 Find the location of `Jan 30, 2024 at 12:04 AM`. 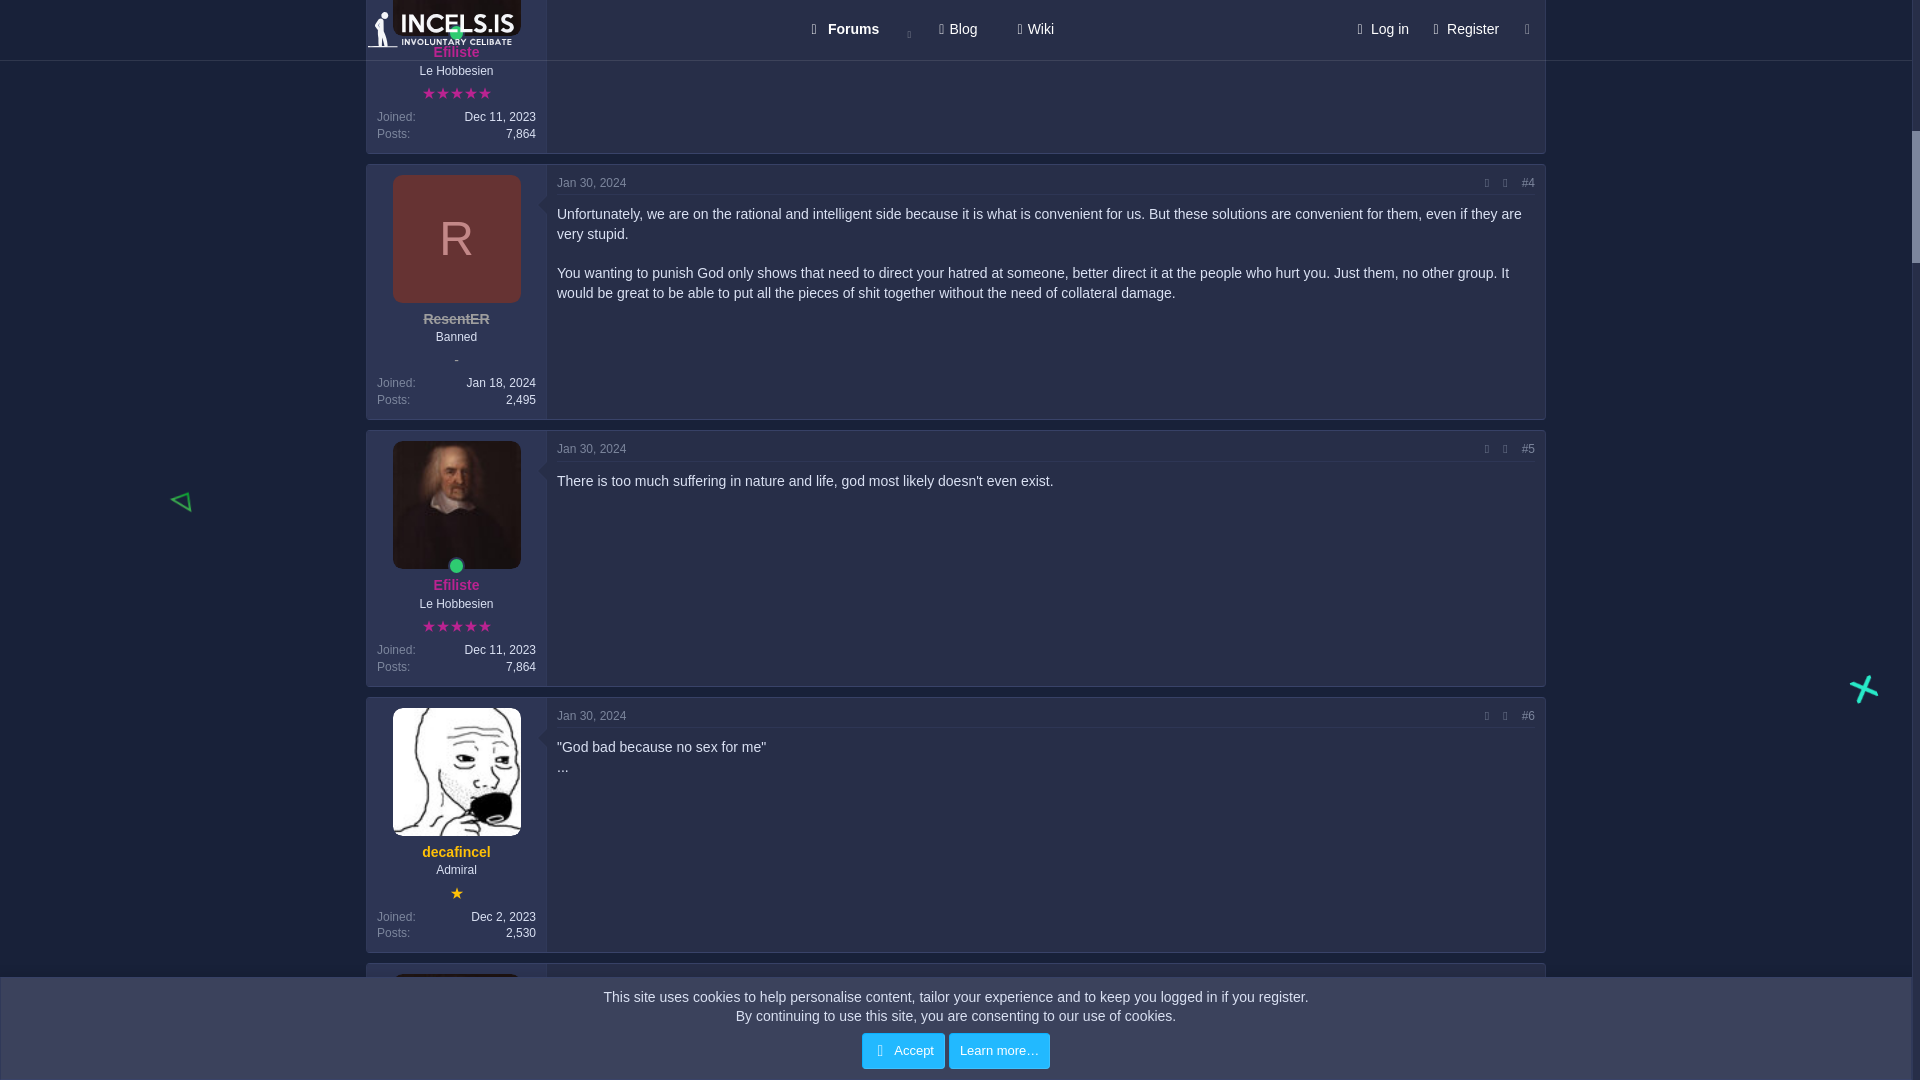

Jan 30, 2024 at 12:04 AM is located at coordinates (590, 982).